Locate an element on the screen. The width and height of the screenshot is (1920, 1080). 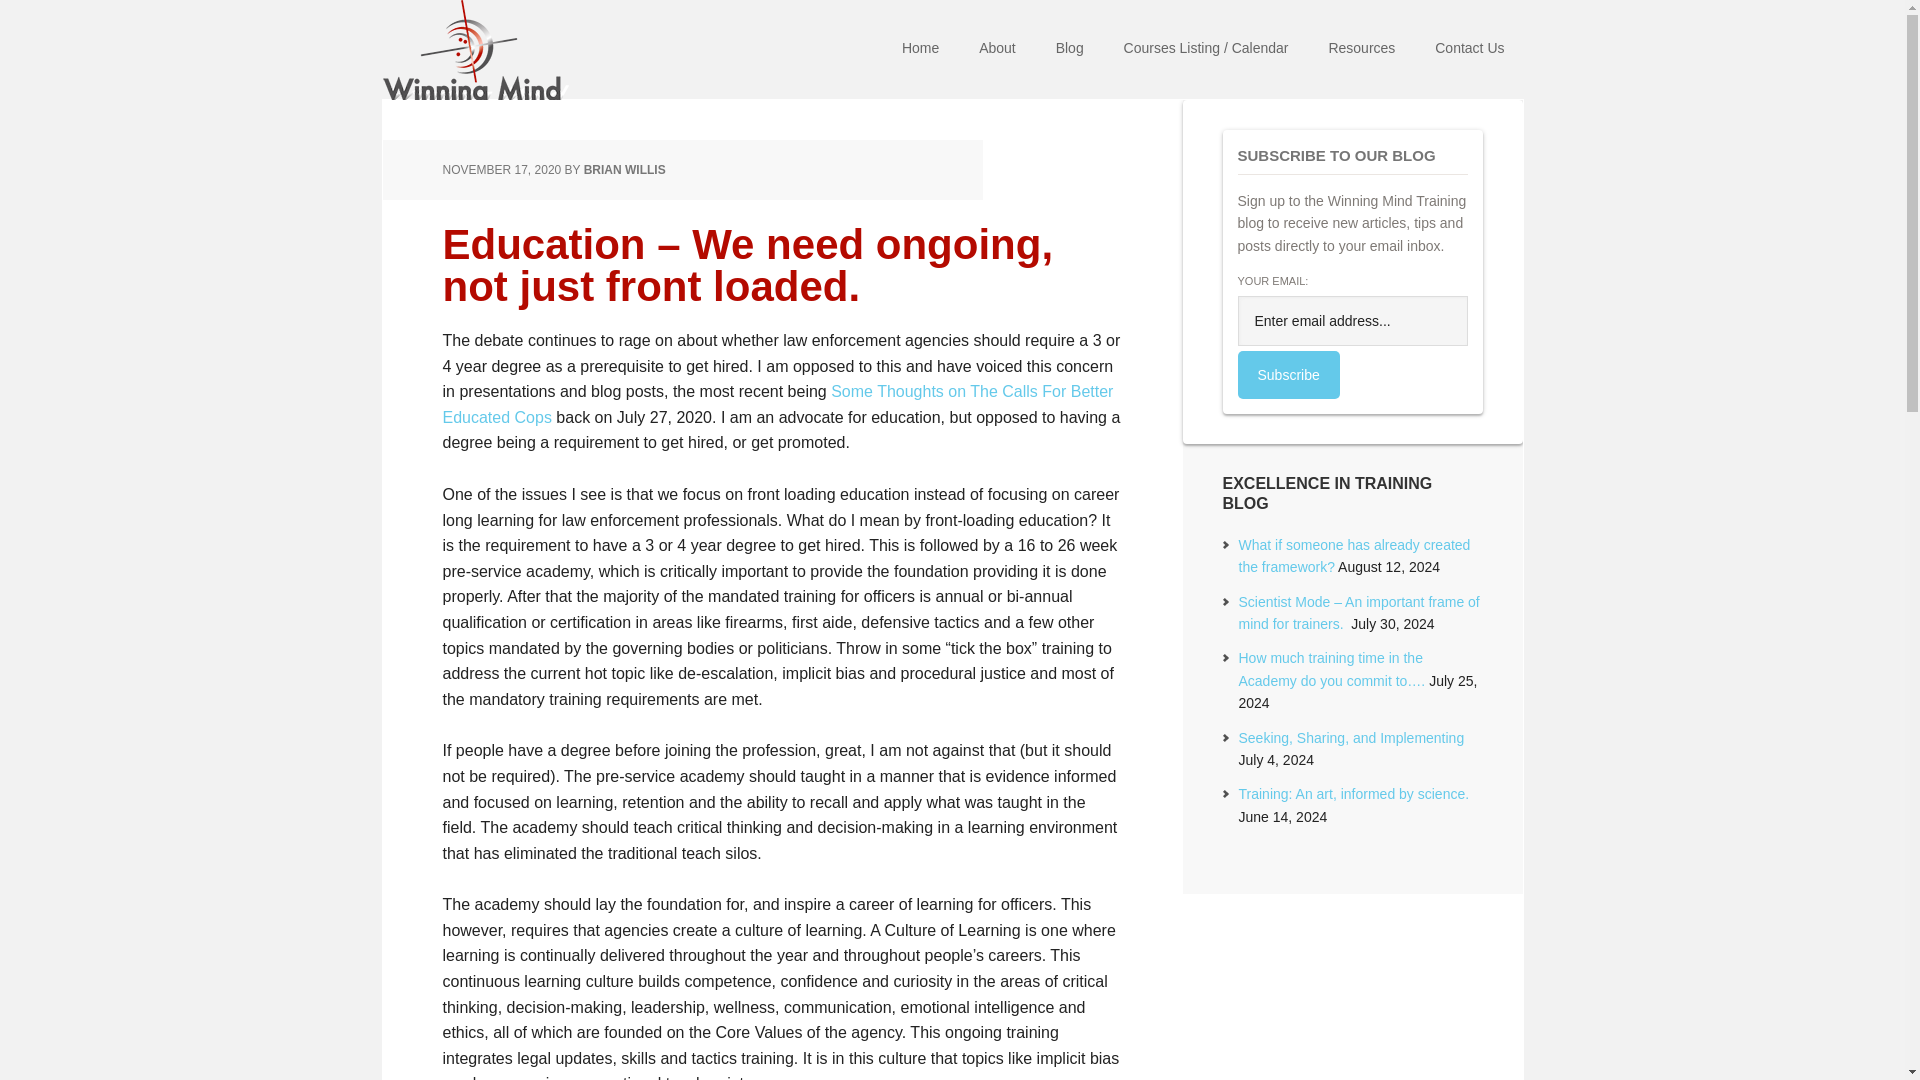
What if someone has already created the framework? is located at coordinates (1354, 555).